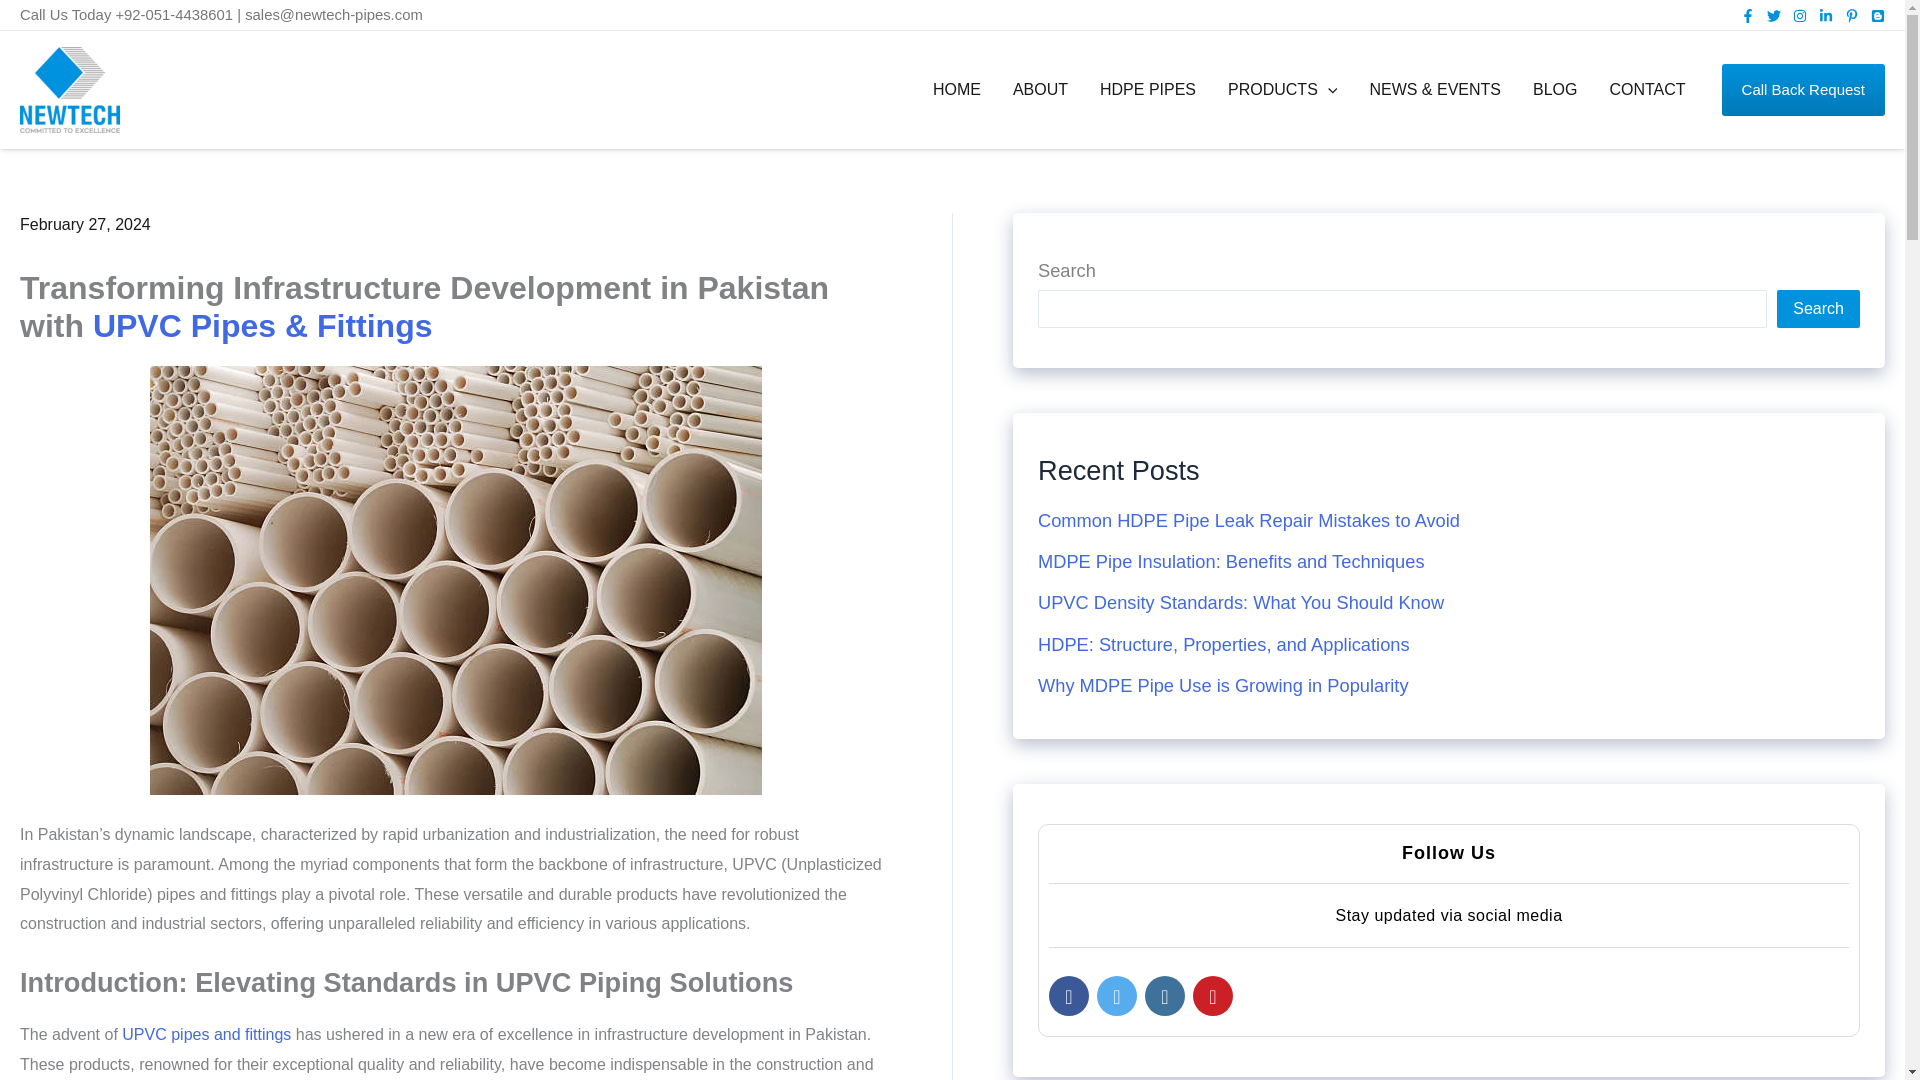  I want to click on ABOUT, so click(1040, 89).